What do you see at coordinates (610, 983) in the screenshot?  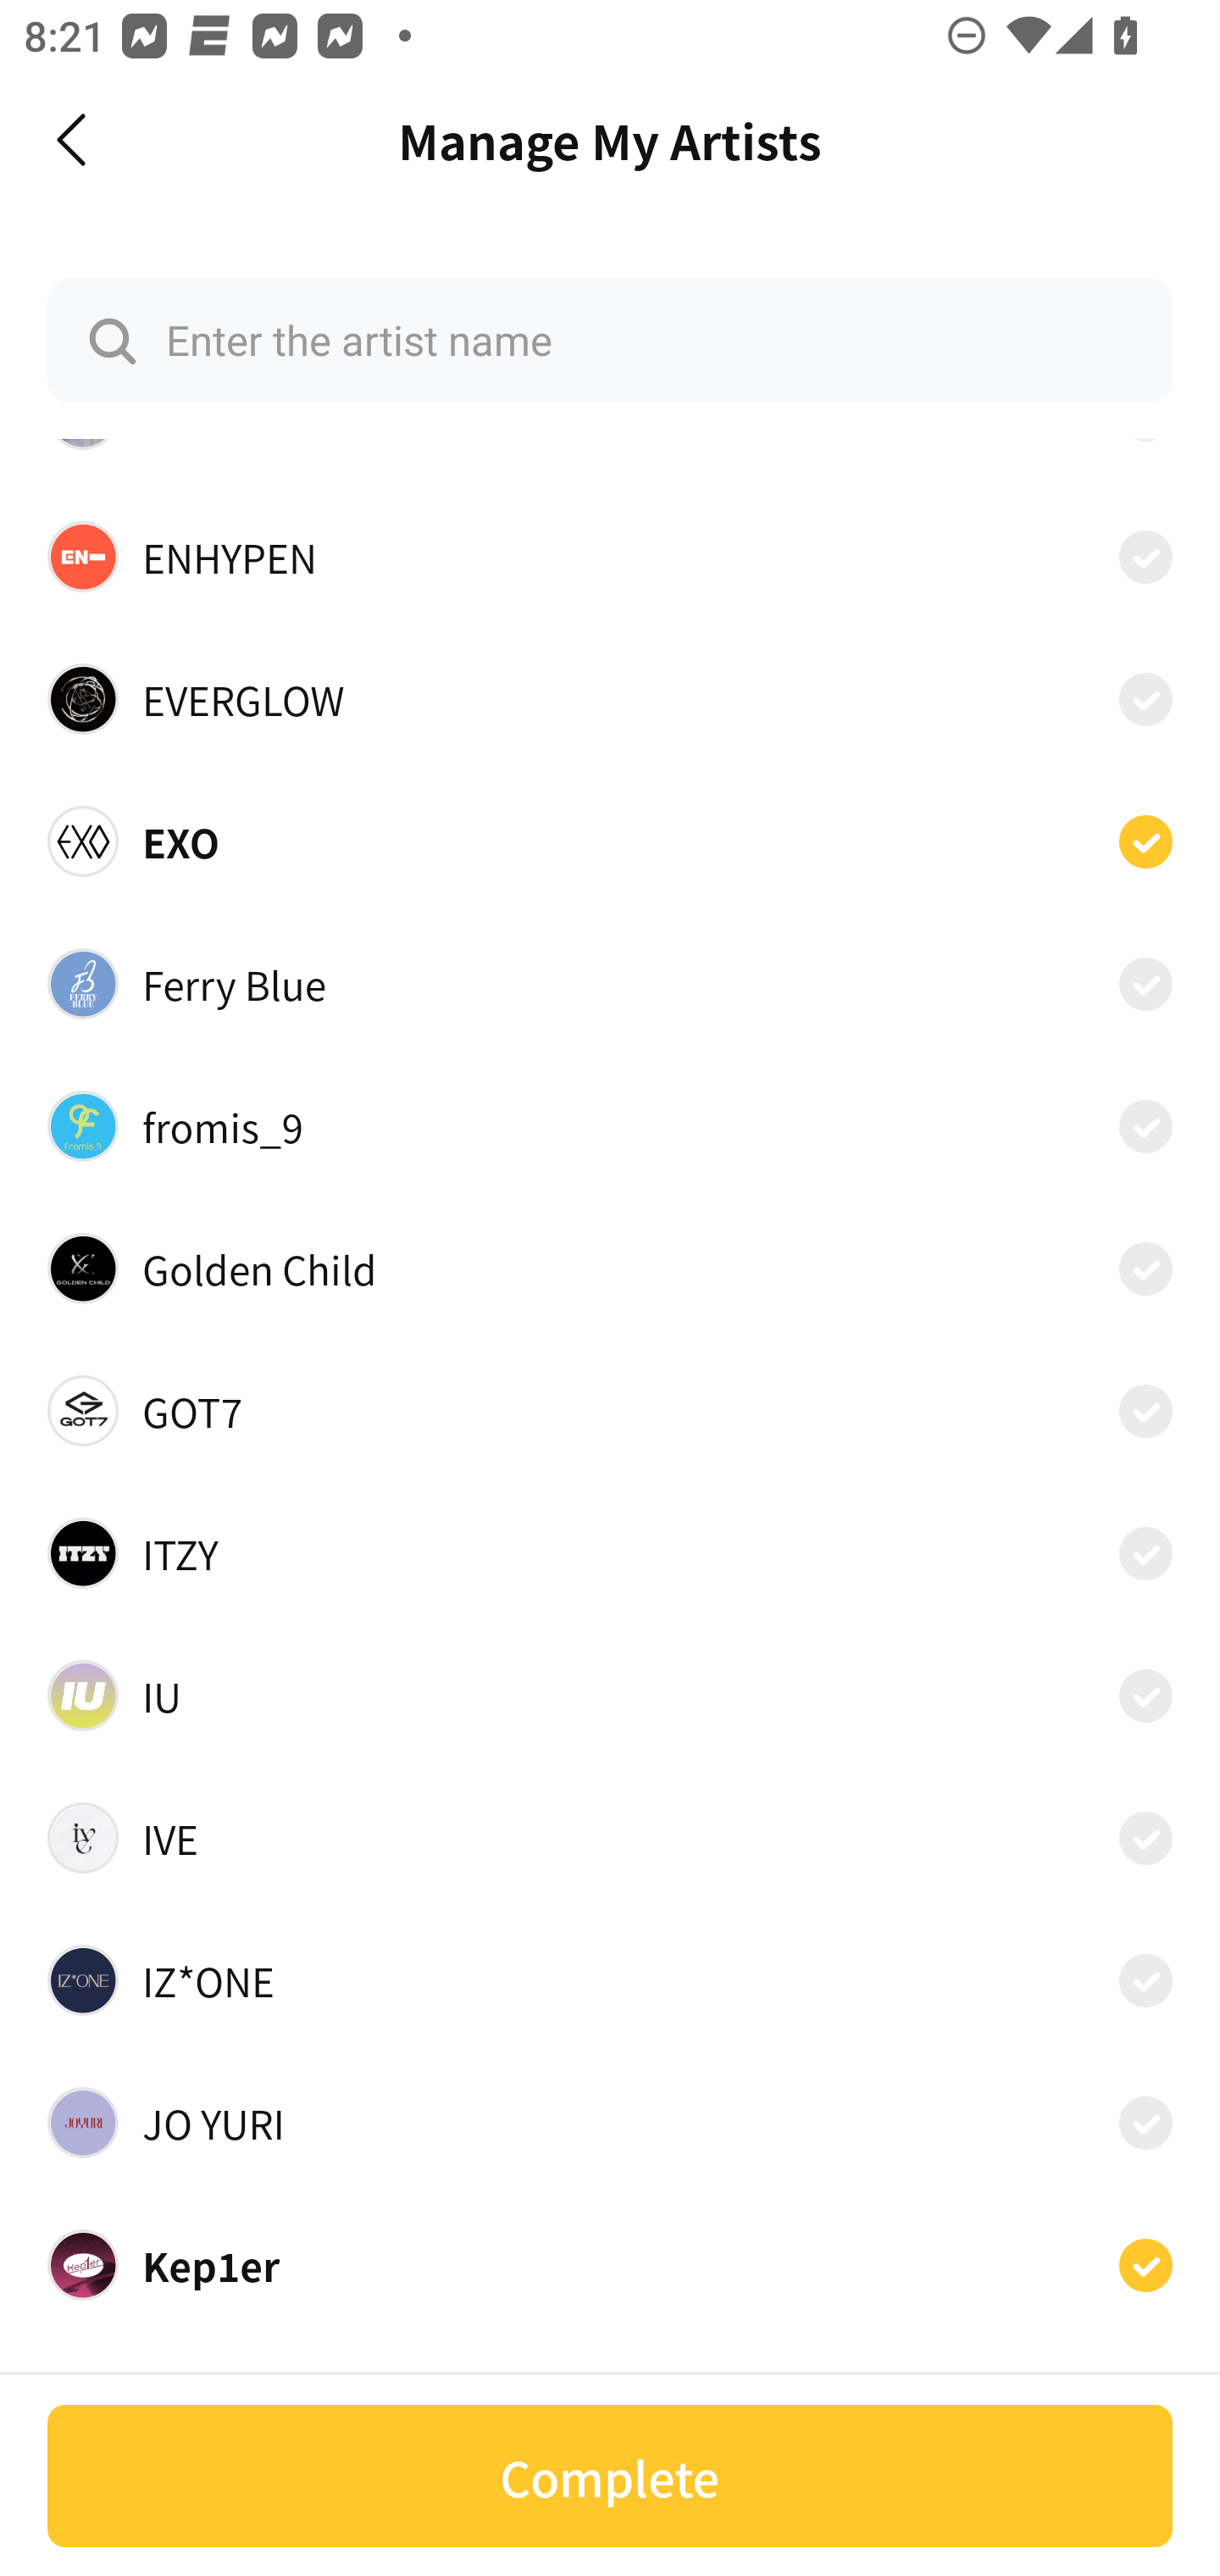 I see `Ferry Blue` at bounding box center [610, 983].